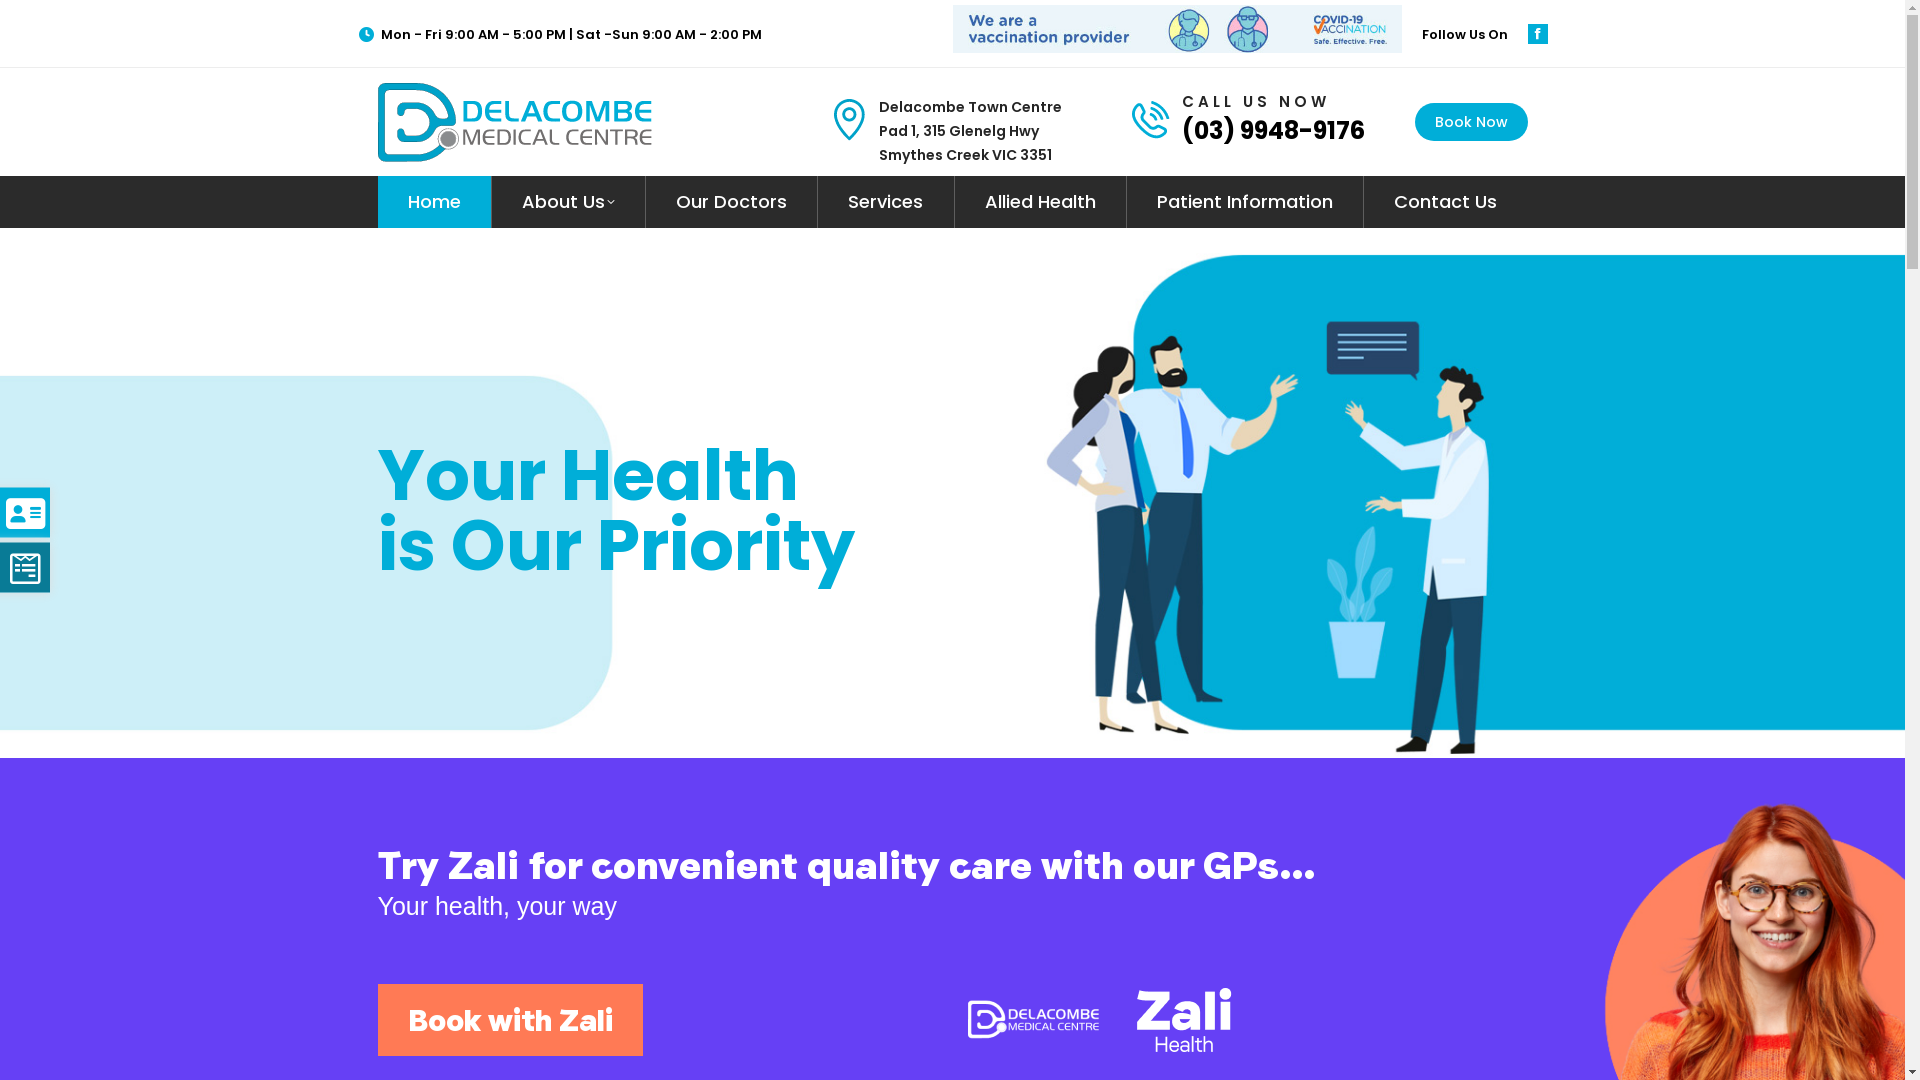 The image size is (1920, 1080). What do you see at coordinates (886, 202) in the screenshot?
I see `Services` at bounding box center [886, 202].